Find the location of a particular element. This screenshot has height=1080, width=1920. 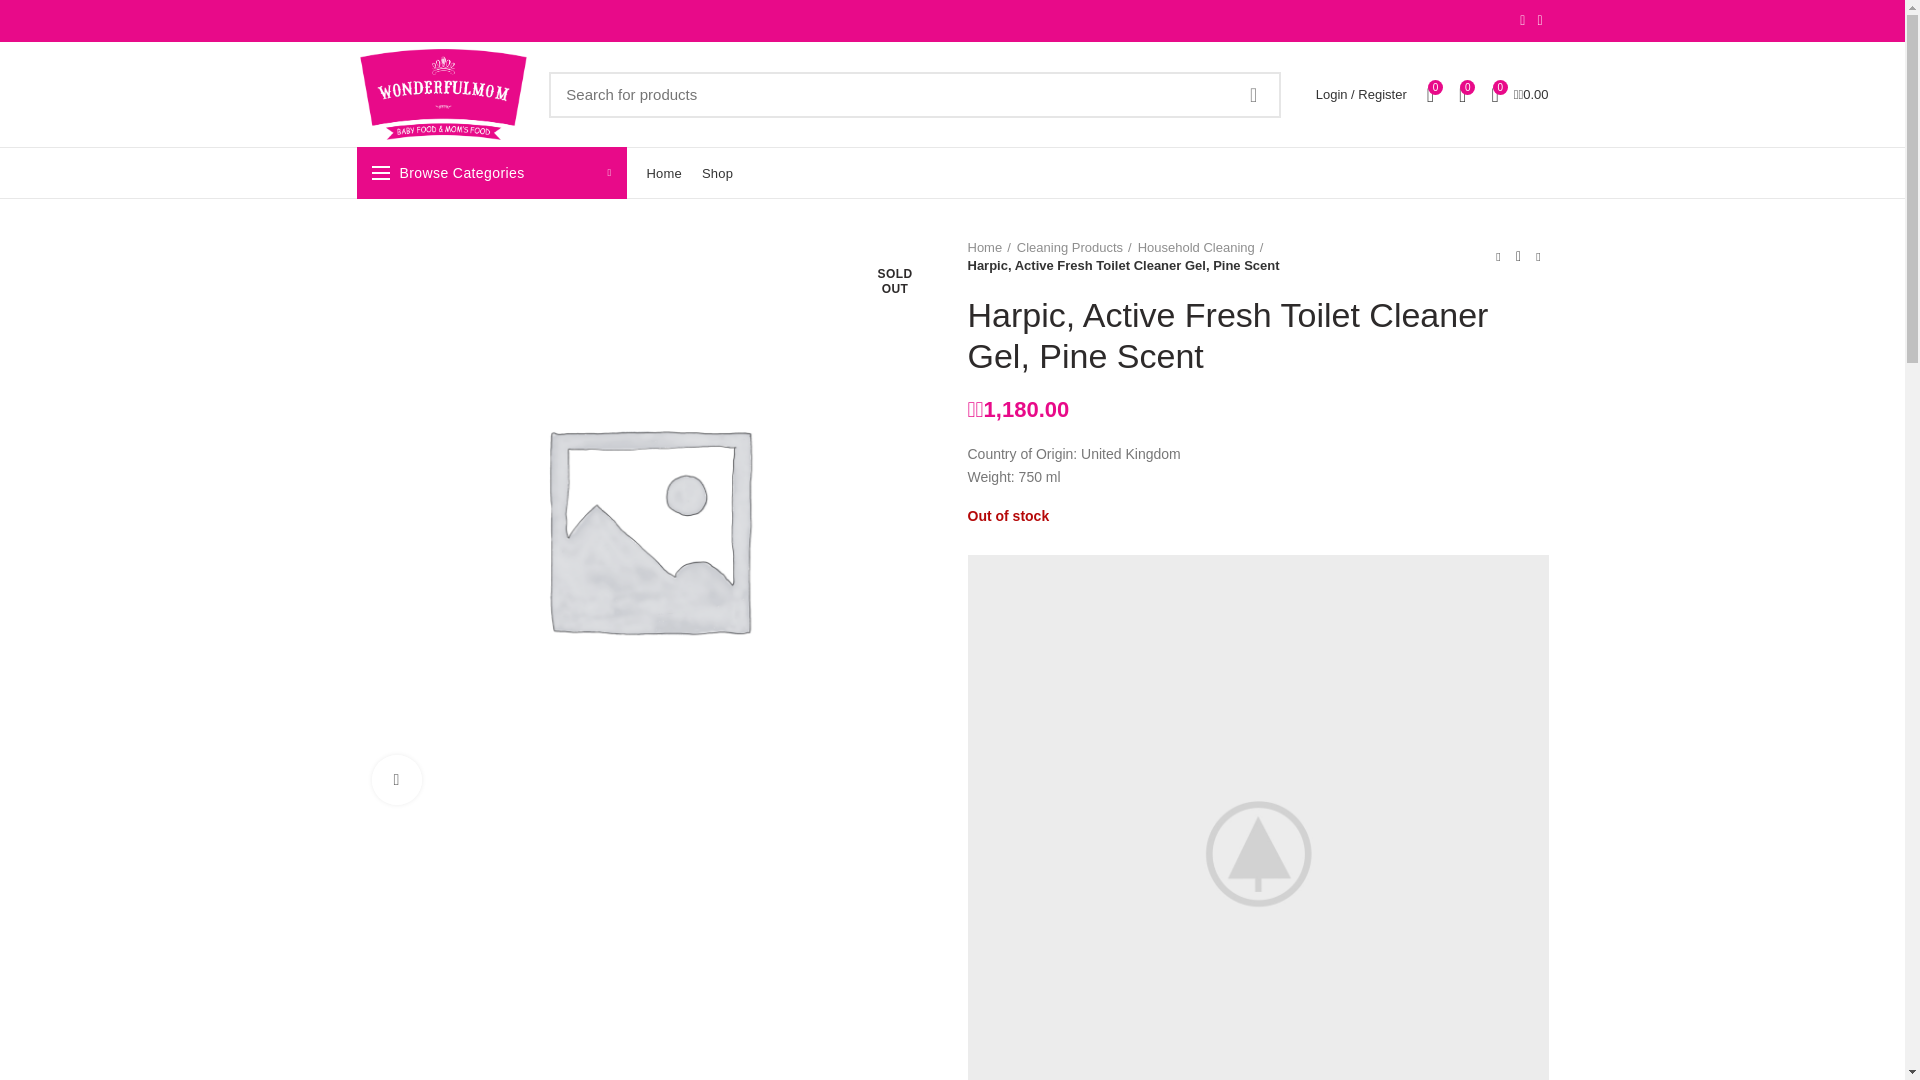

SEARCH is located at coordinates (1253, 94).